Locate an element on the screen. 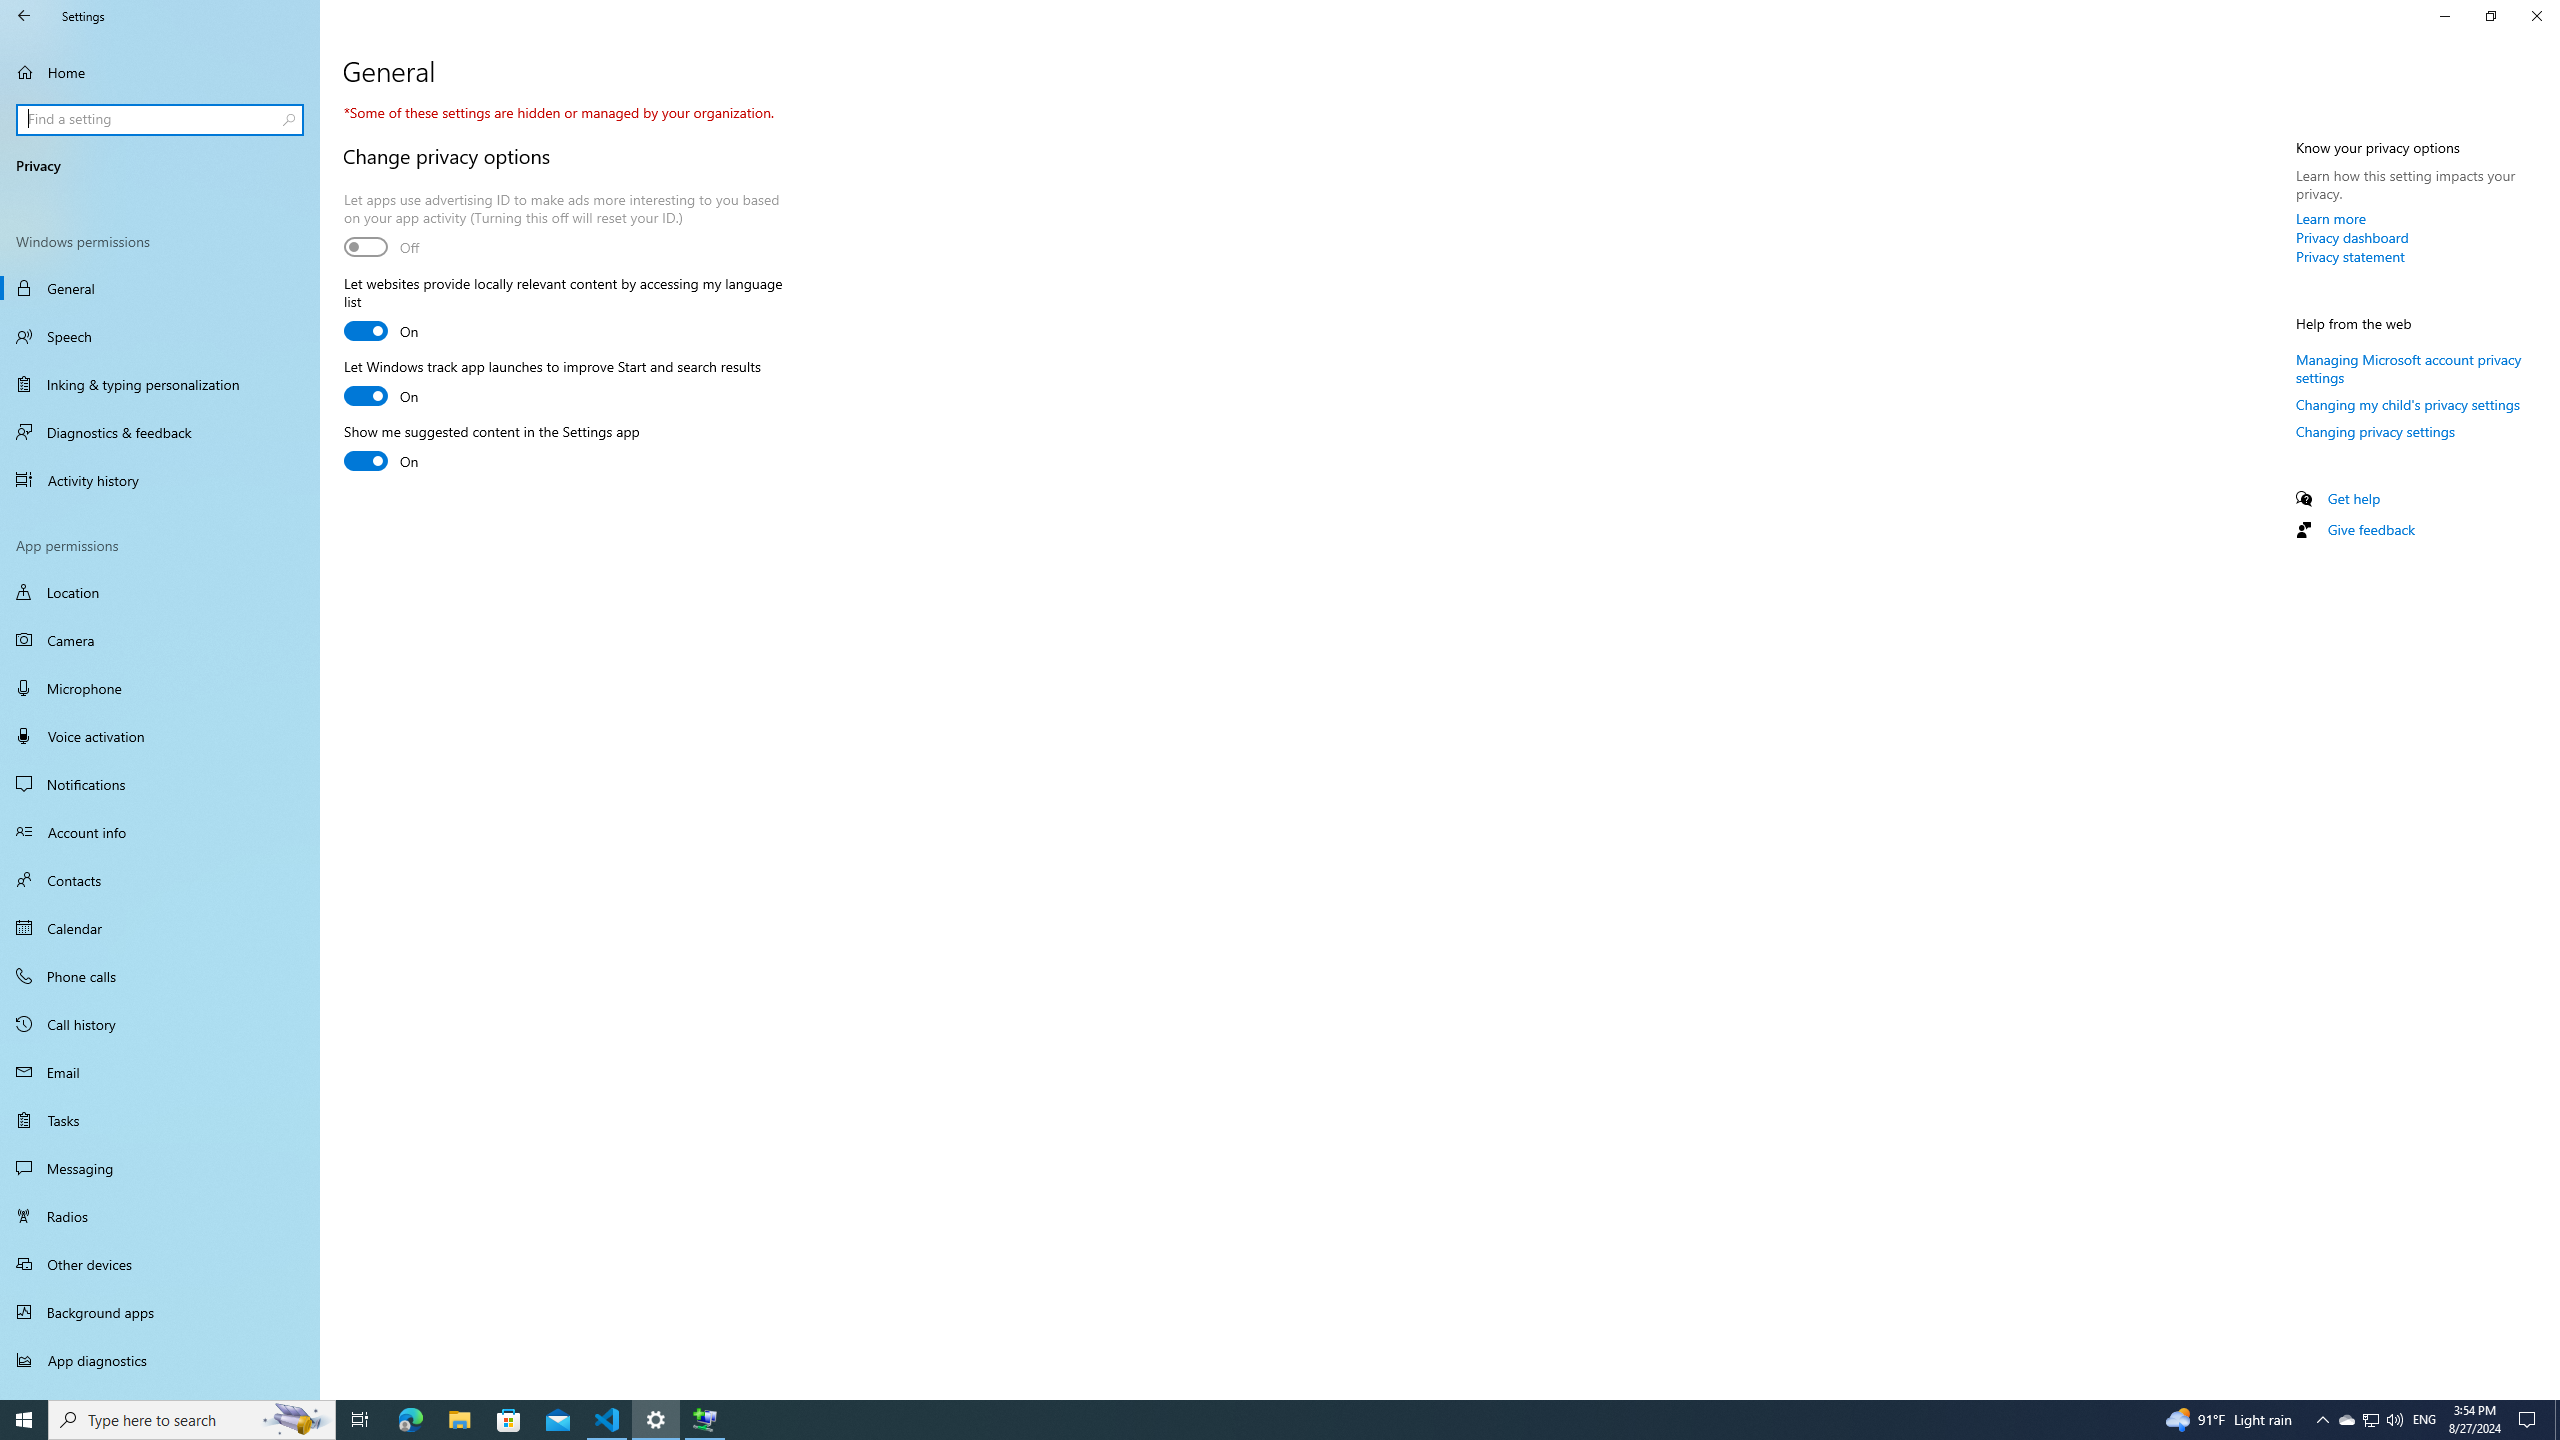 This screenshot has height=1440, width=2560. Microphone is located at coordinates (160, 687).